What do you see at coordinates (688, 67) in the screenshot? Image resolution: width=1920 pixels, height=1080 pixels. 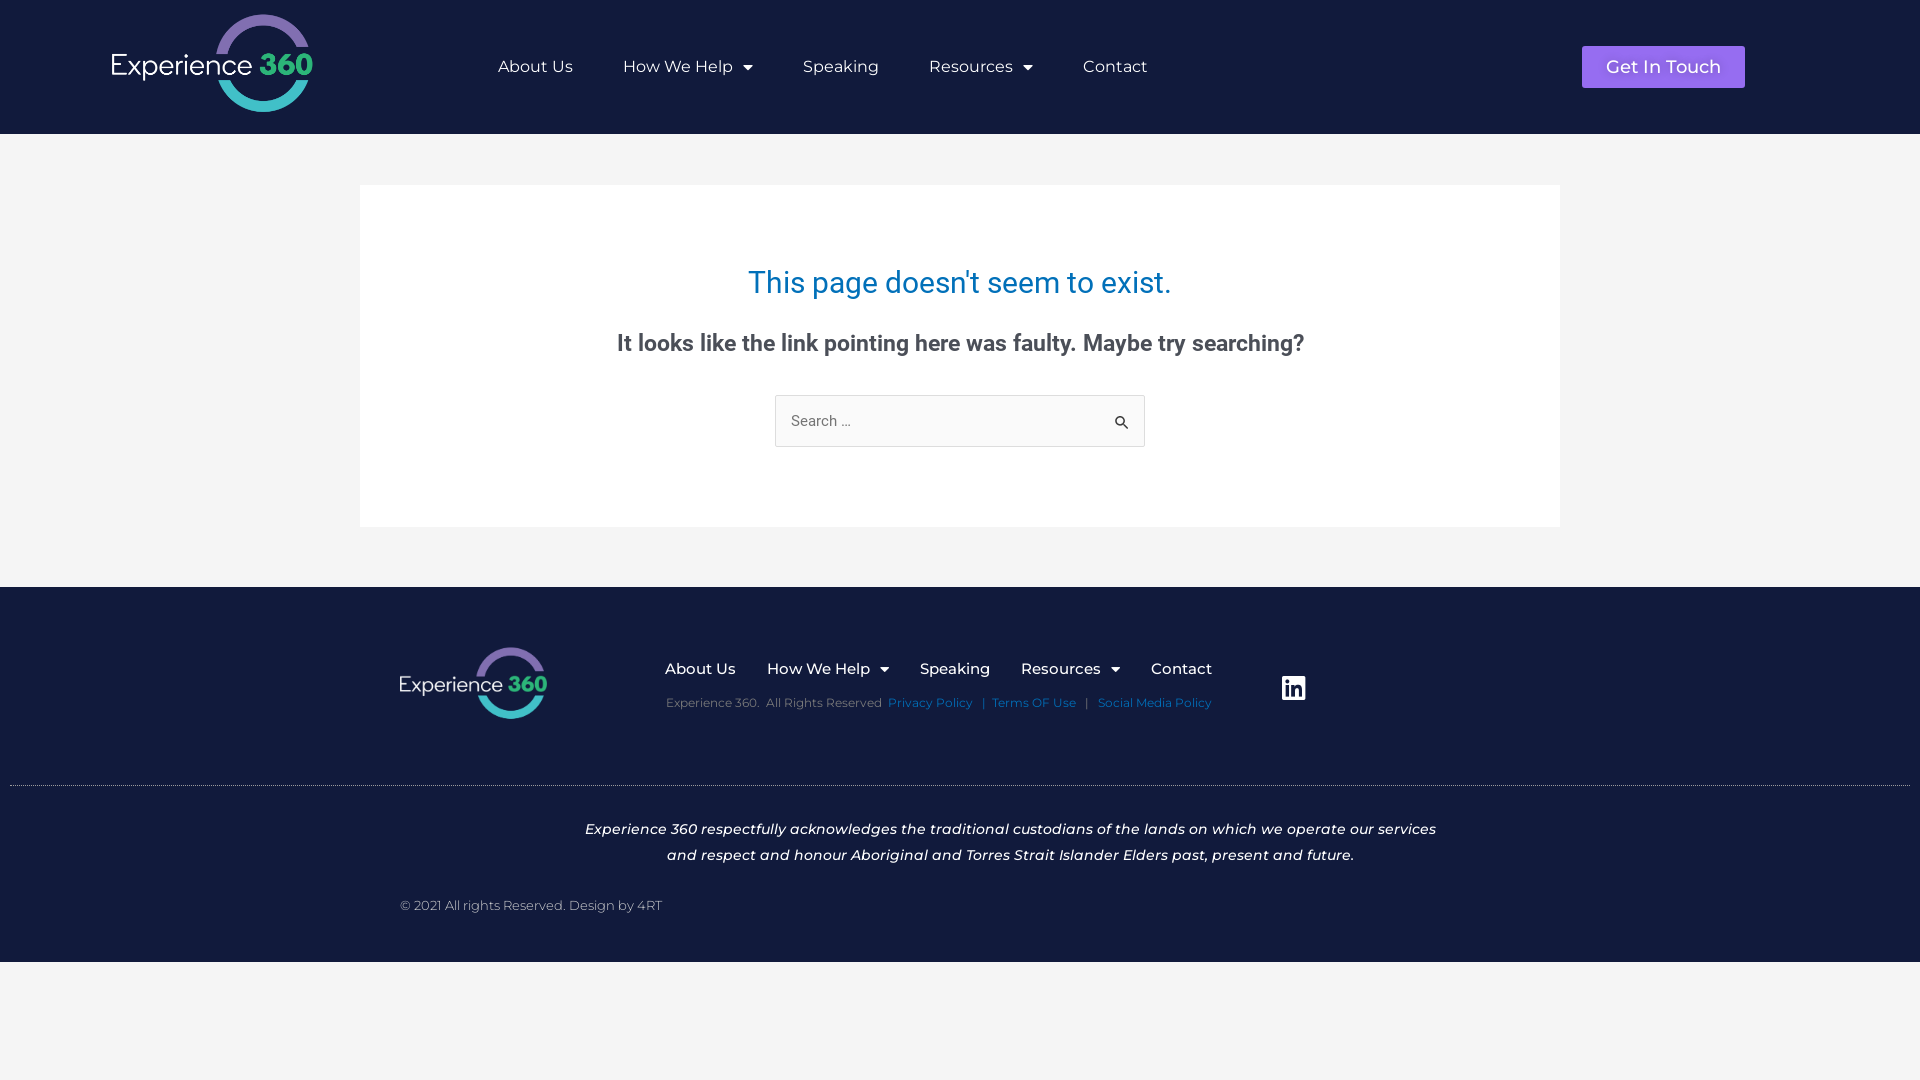 I see `How We Help` at bounding box center [688, 67].